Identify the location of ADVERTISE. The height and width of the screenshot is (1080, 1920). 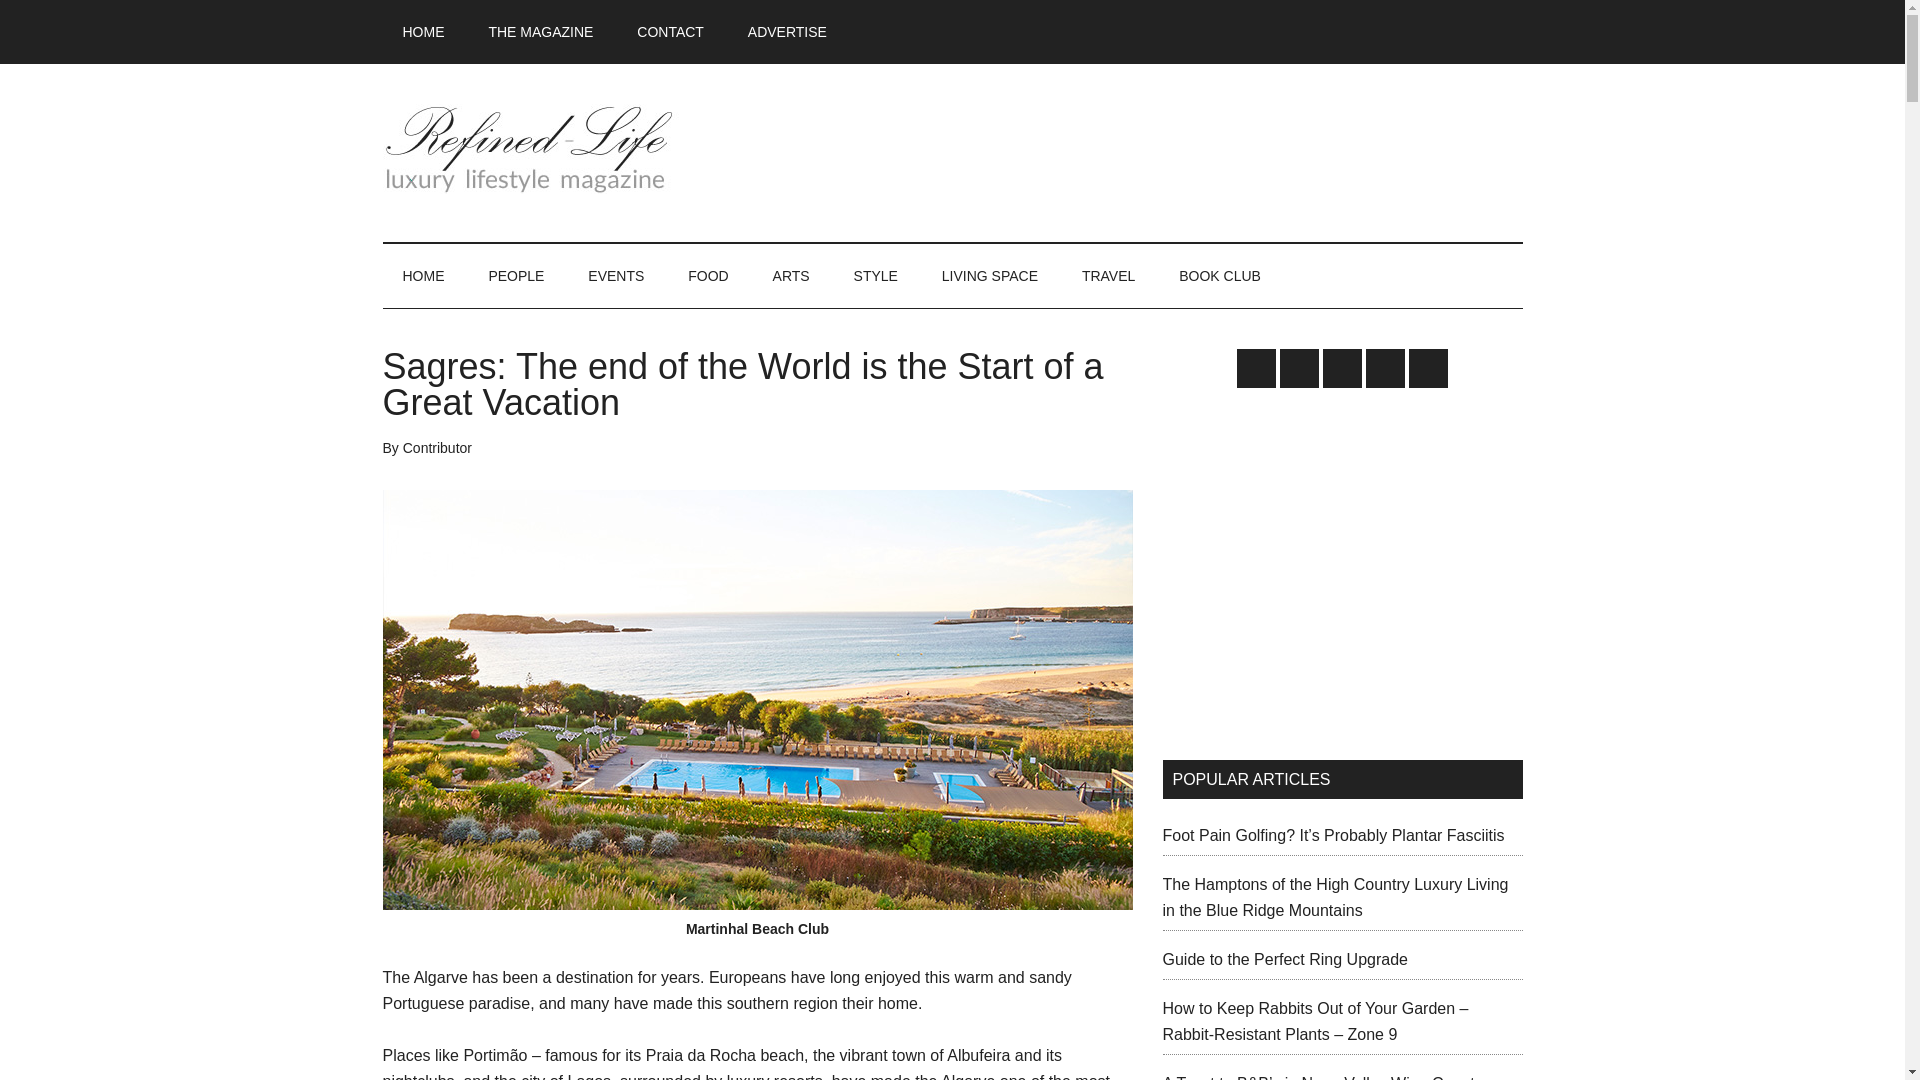
(786, 32).